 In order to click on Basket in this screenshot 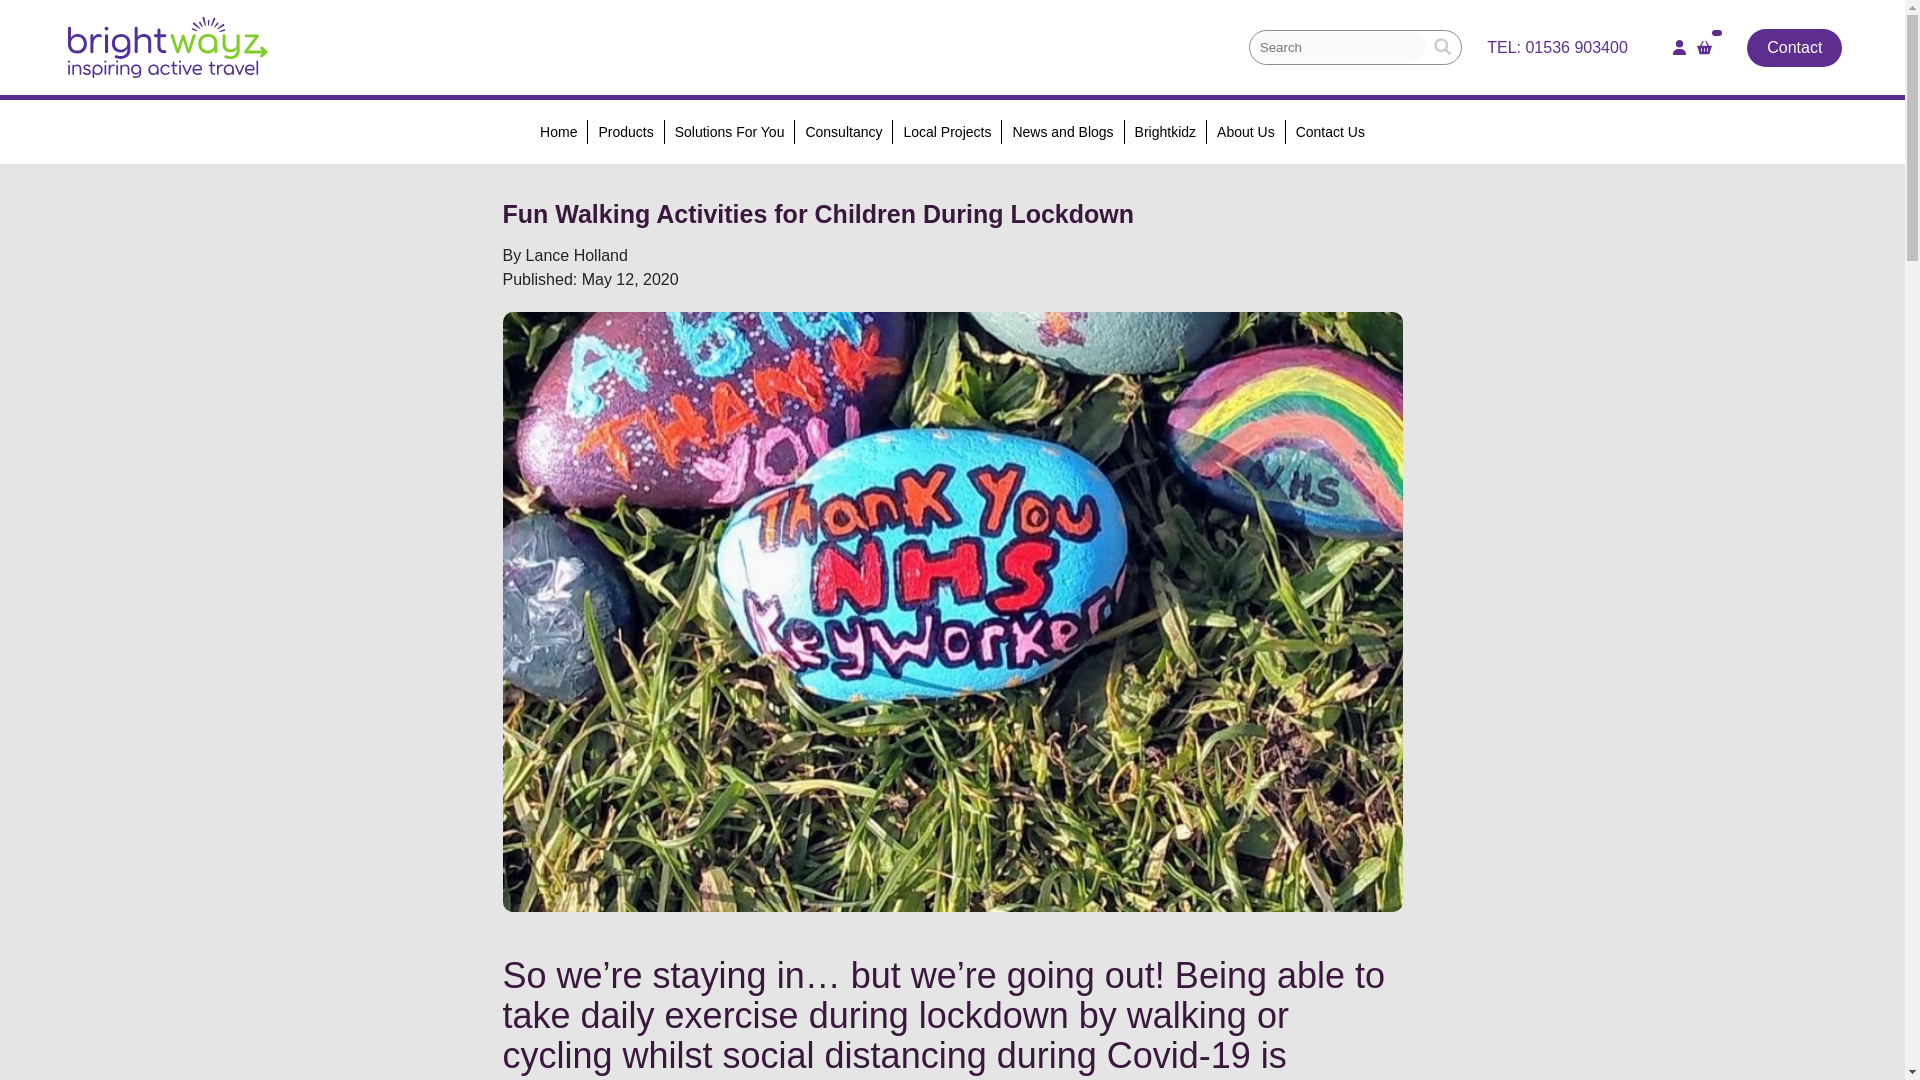, I will do `click(1704, 47)`.